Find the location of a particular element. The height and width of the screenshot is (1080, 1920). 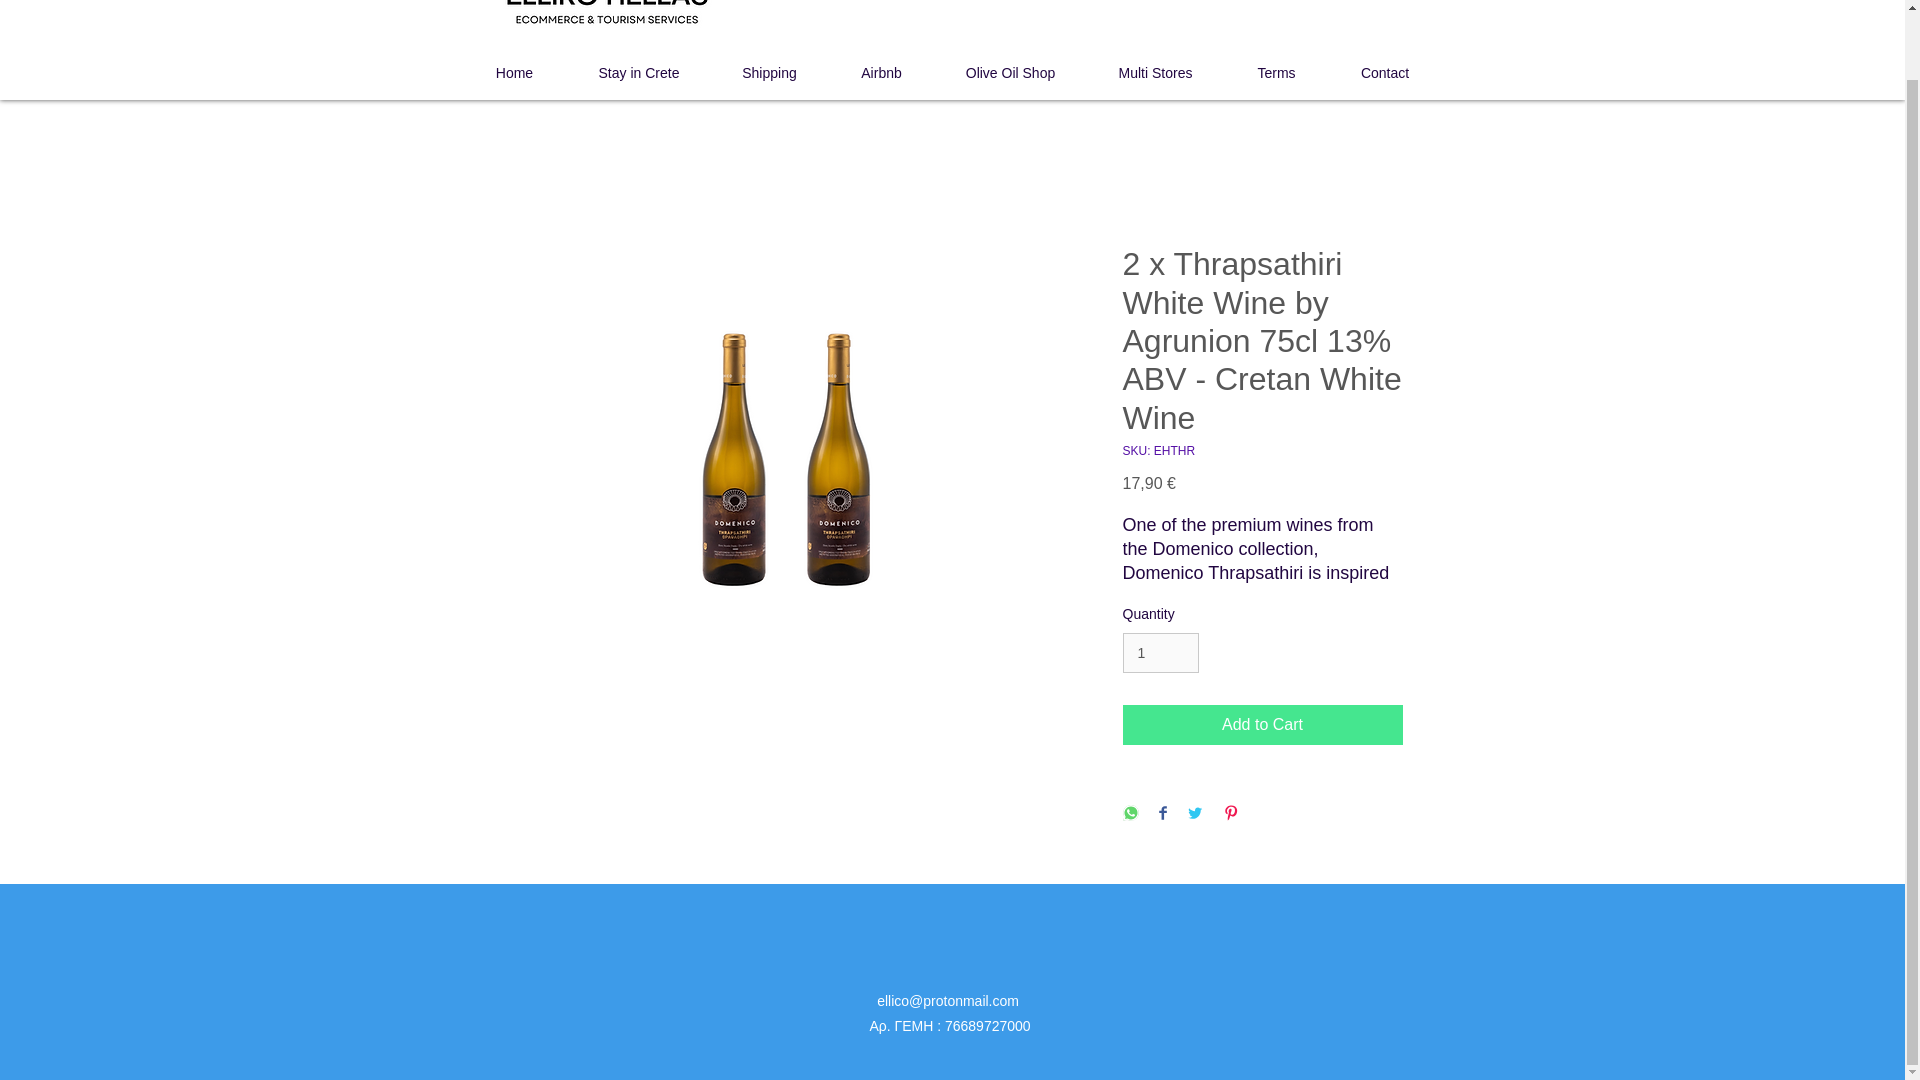

Olive Oil Shop is located at coordinates (1011, 72).